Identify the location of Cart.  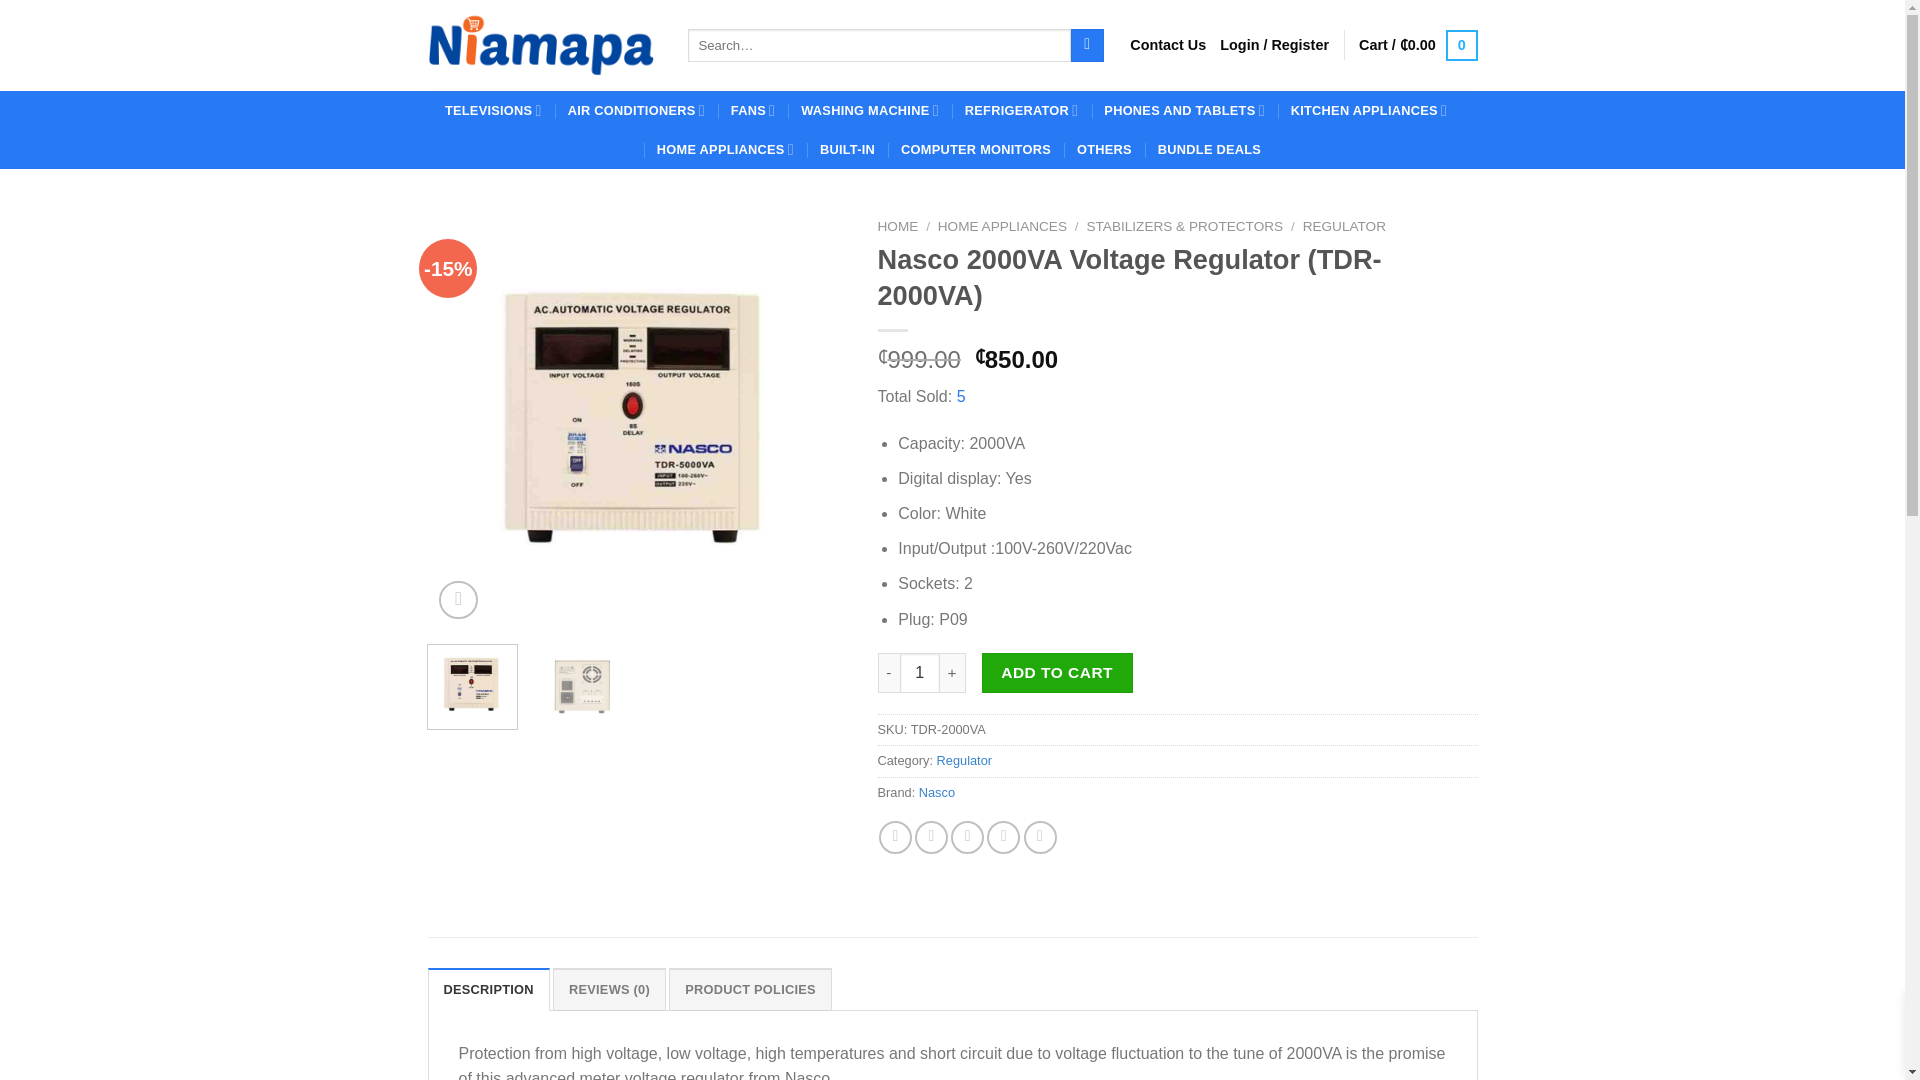
(1418, 44).